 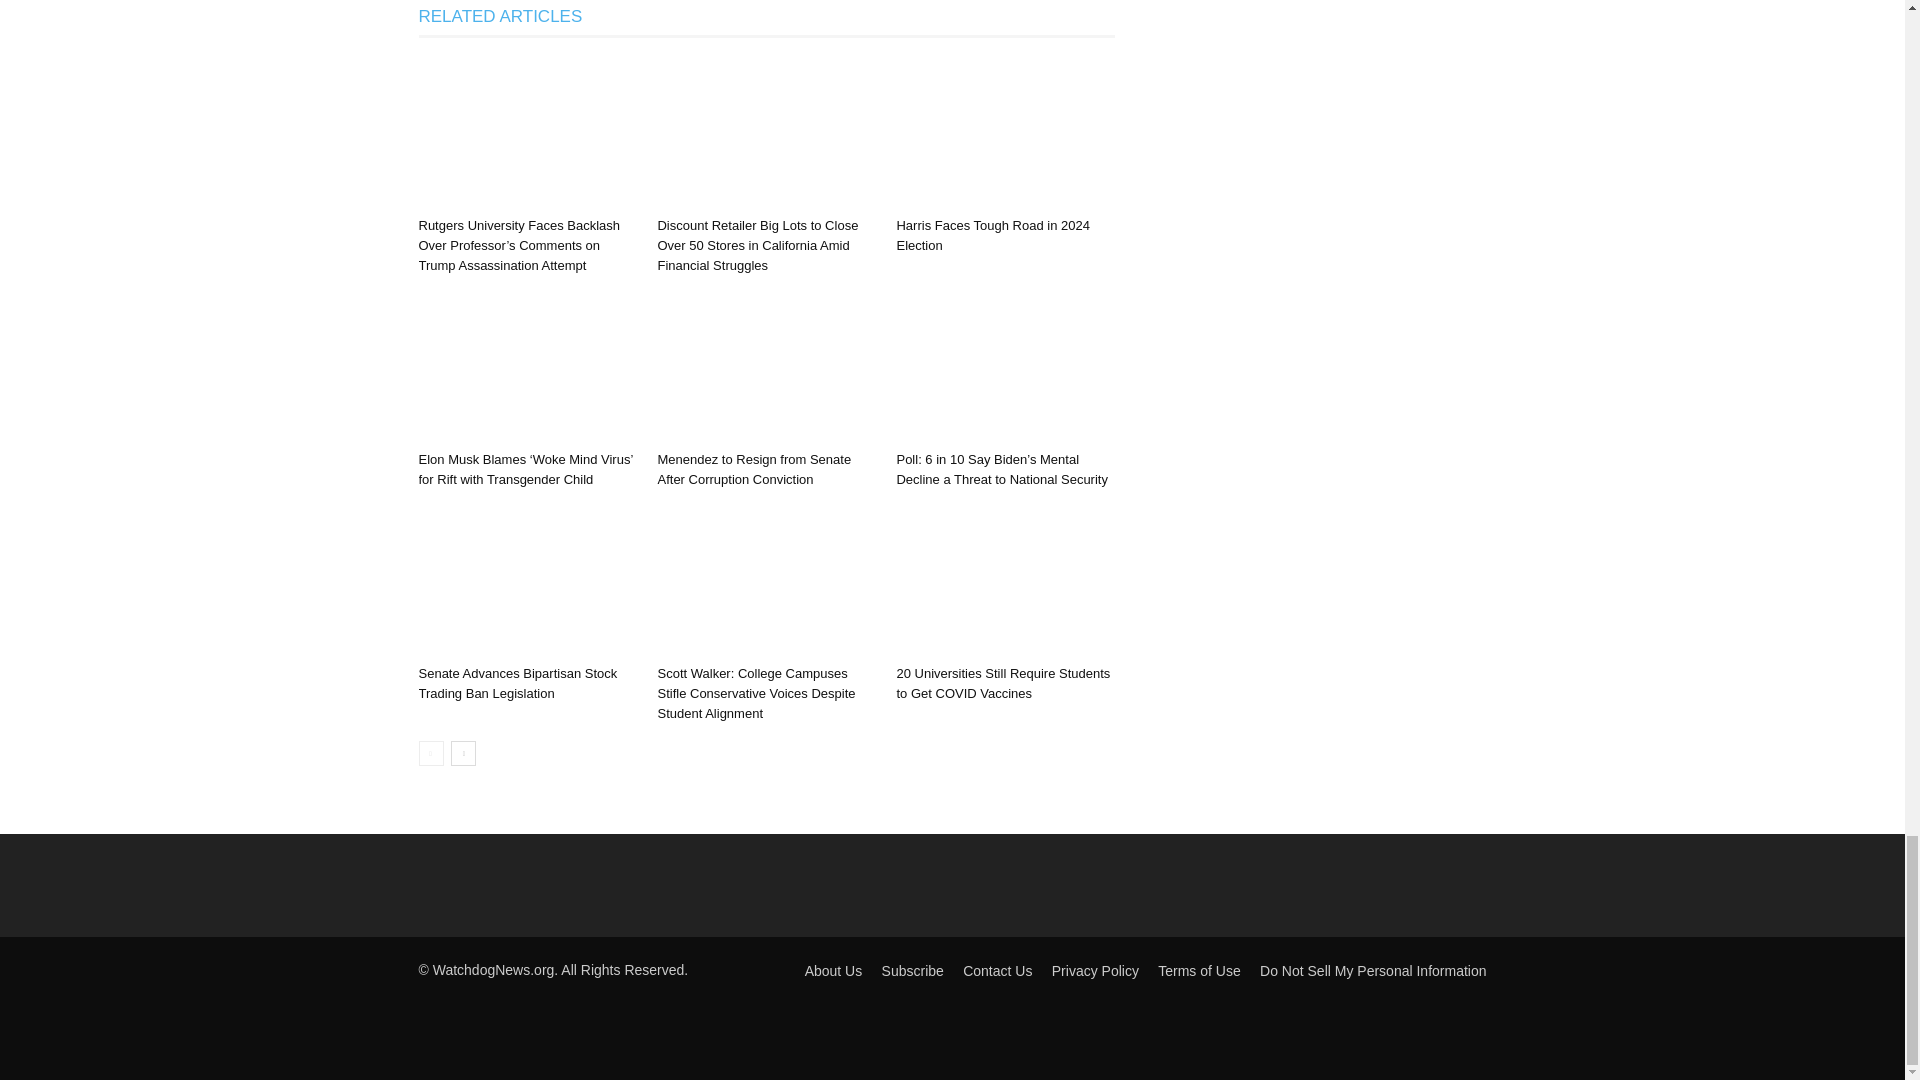 What do you see at coordinates (753, 470) in the screenshot?
I see `Menendez to Resign from Senate After Corruption Conviction` at bounding box center [753, 470].